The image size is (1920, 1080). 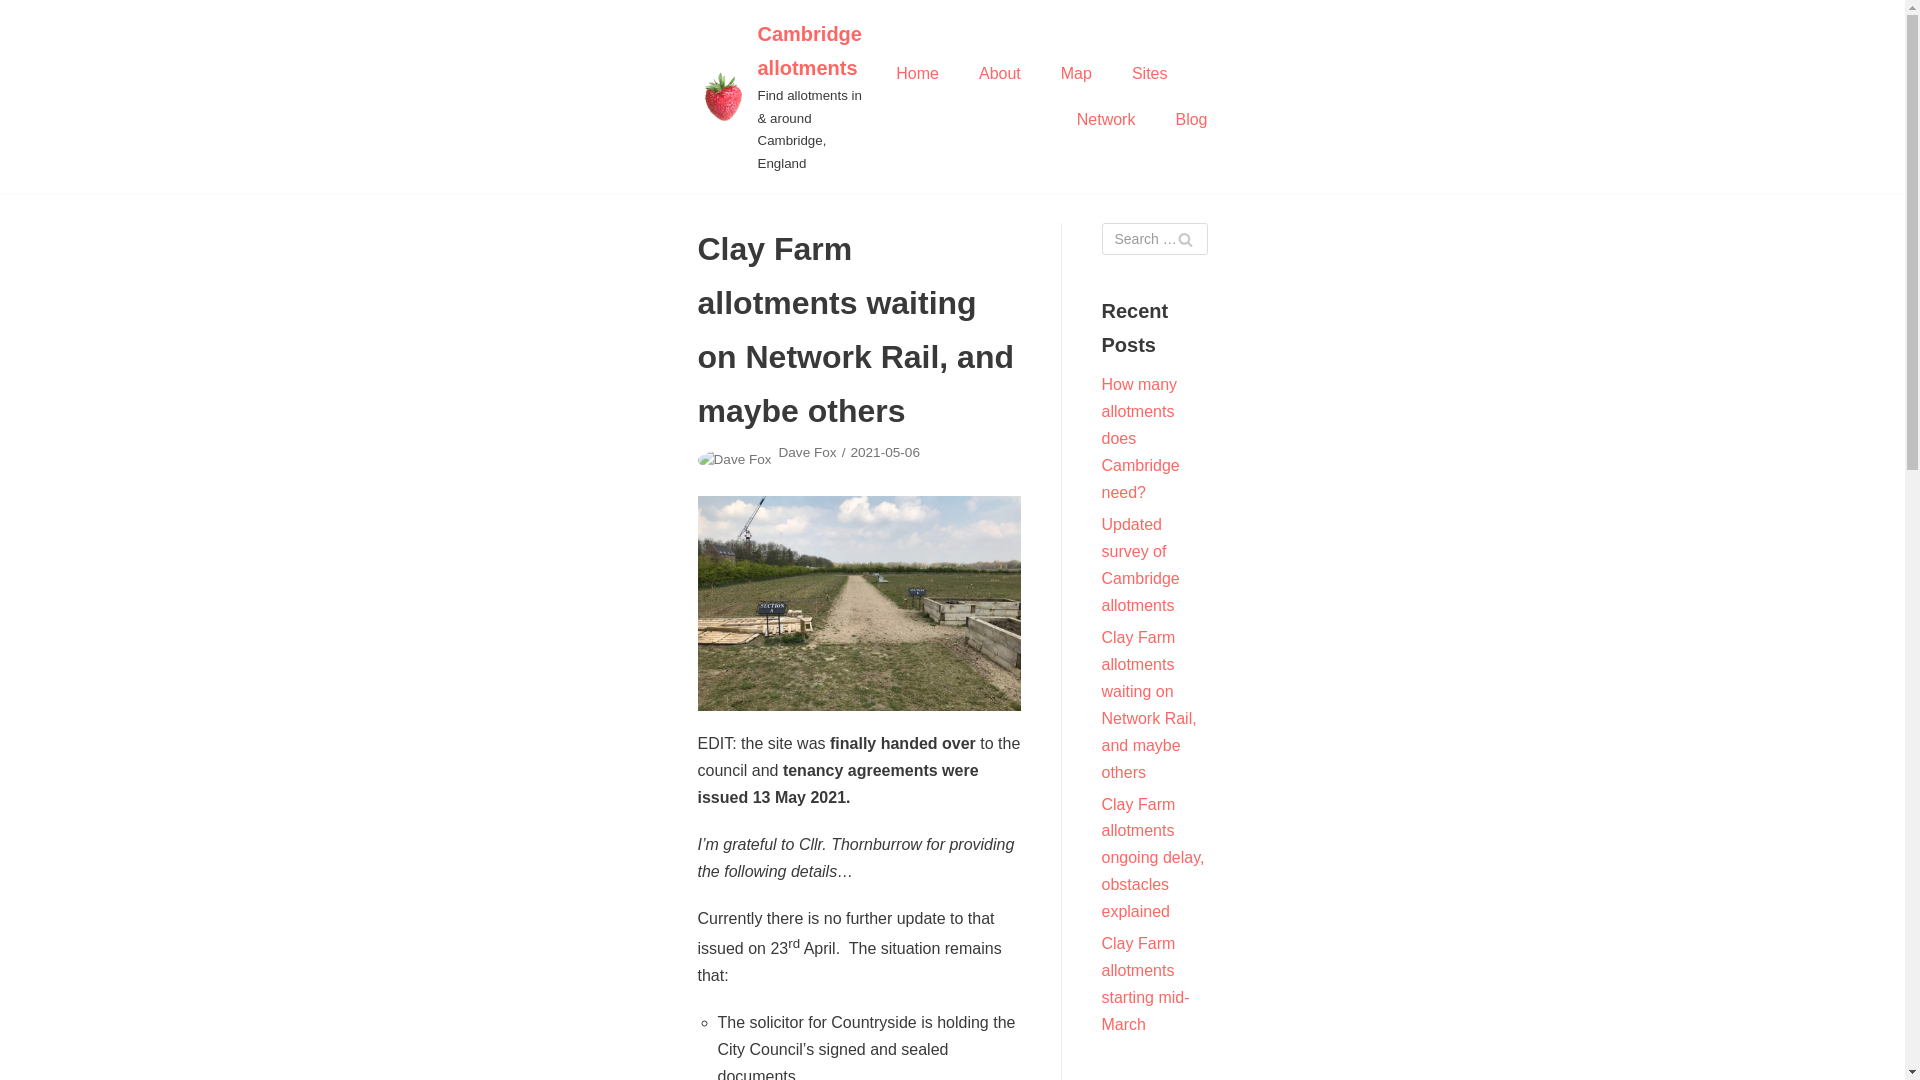 What do you see at coordinates (1184, 238) in the screenshot?
I see `Search` at bounding box center [1184, 238].